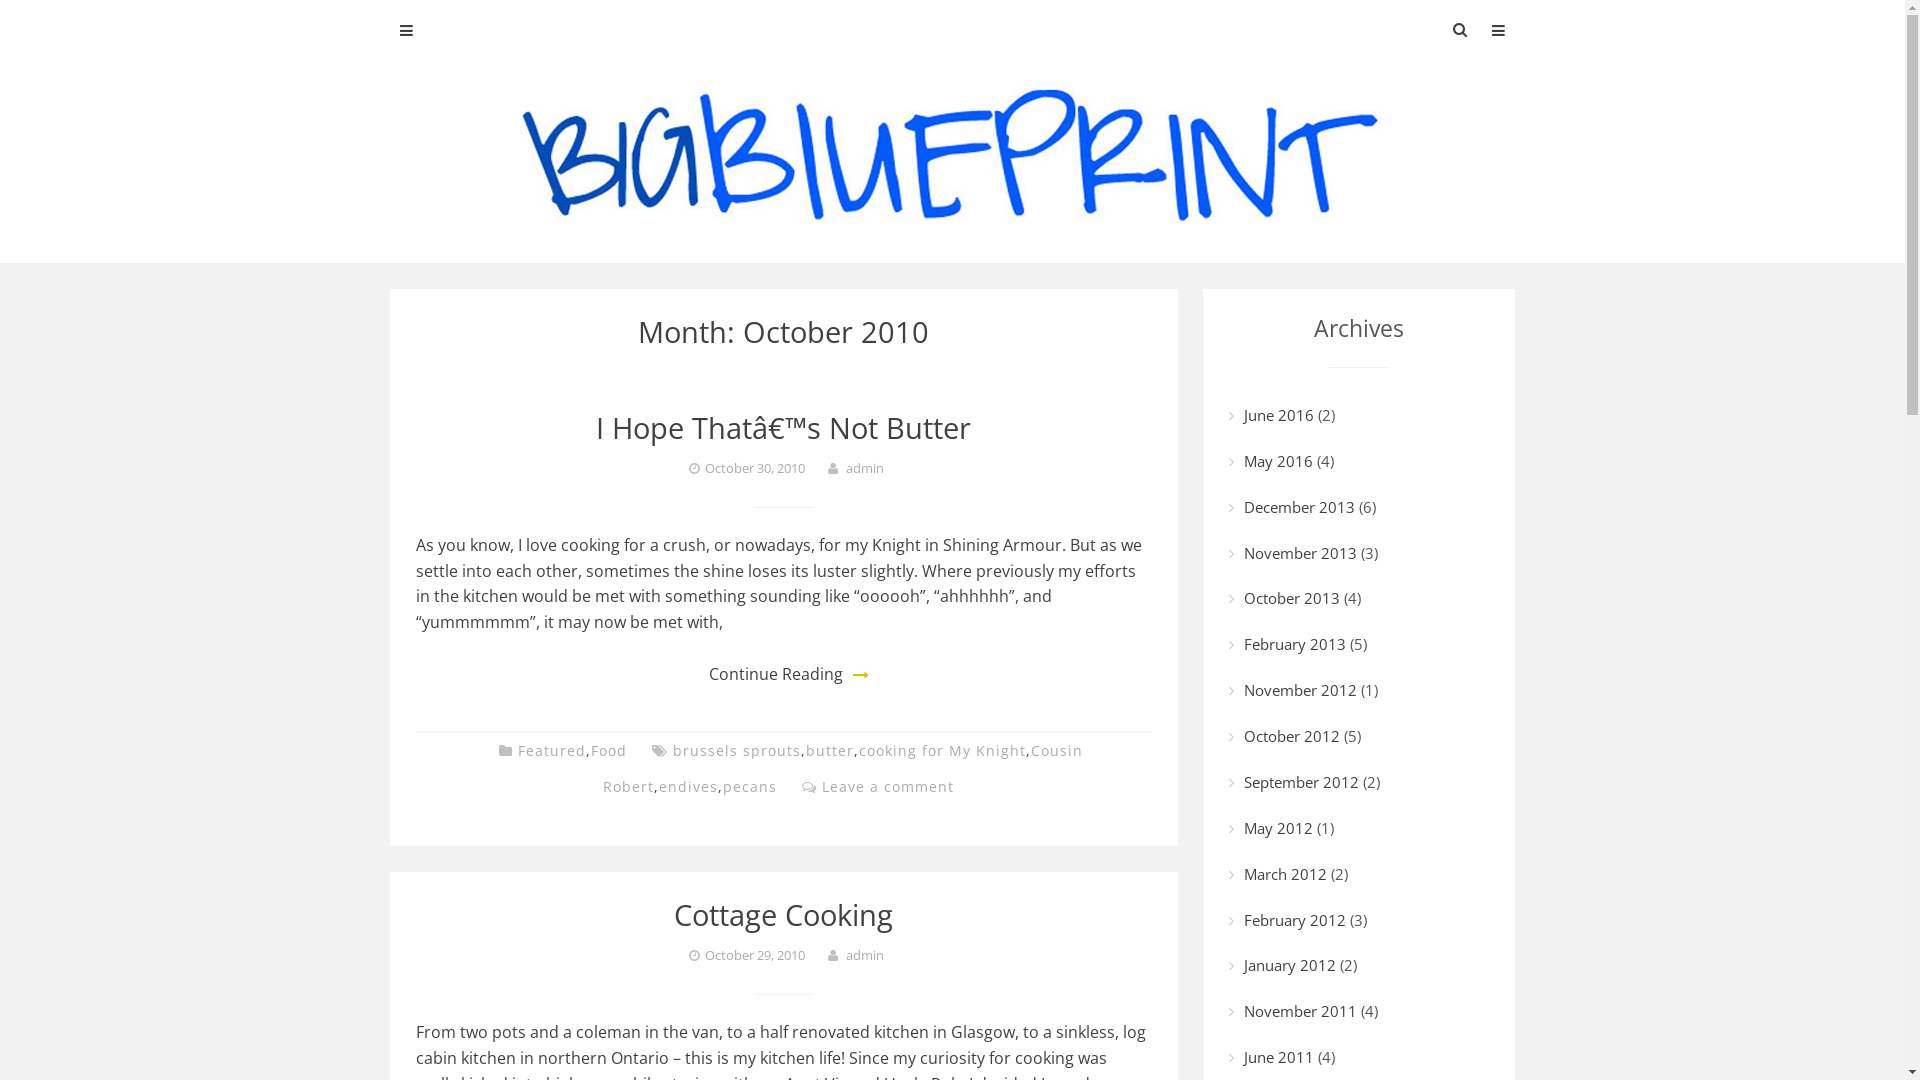  What do you see at coordinates (758, 955) in the screenshot?
I see `October 29, 2010` at bounding box center [758, 955].